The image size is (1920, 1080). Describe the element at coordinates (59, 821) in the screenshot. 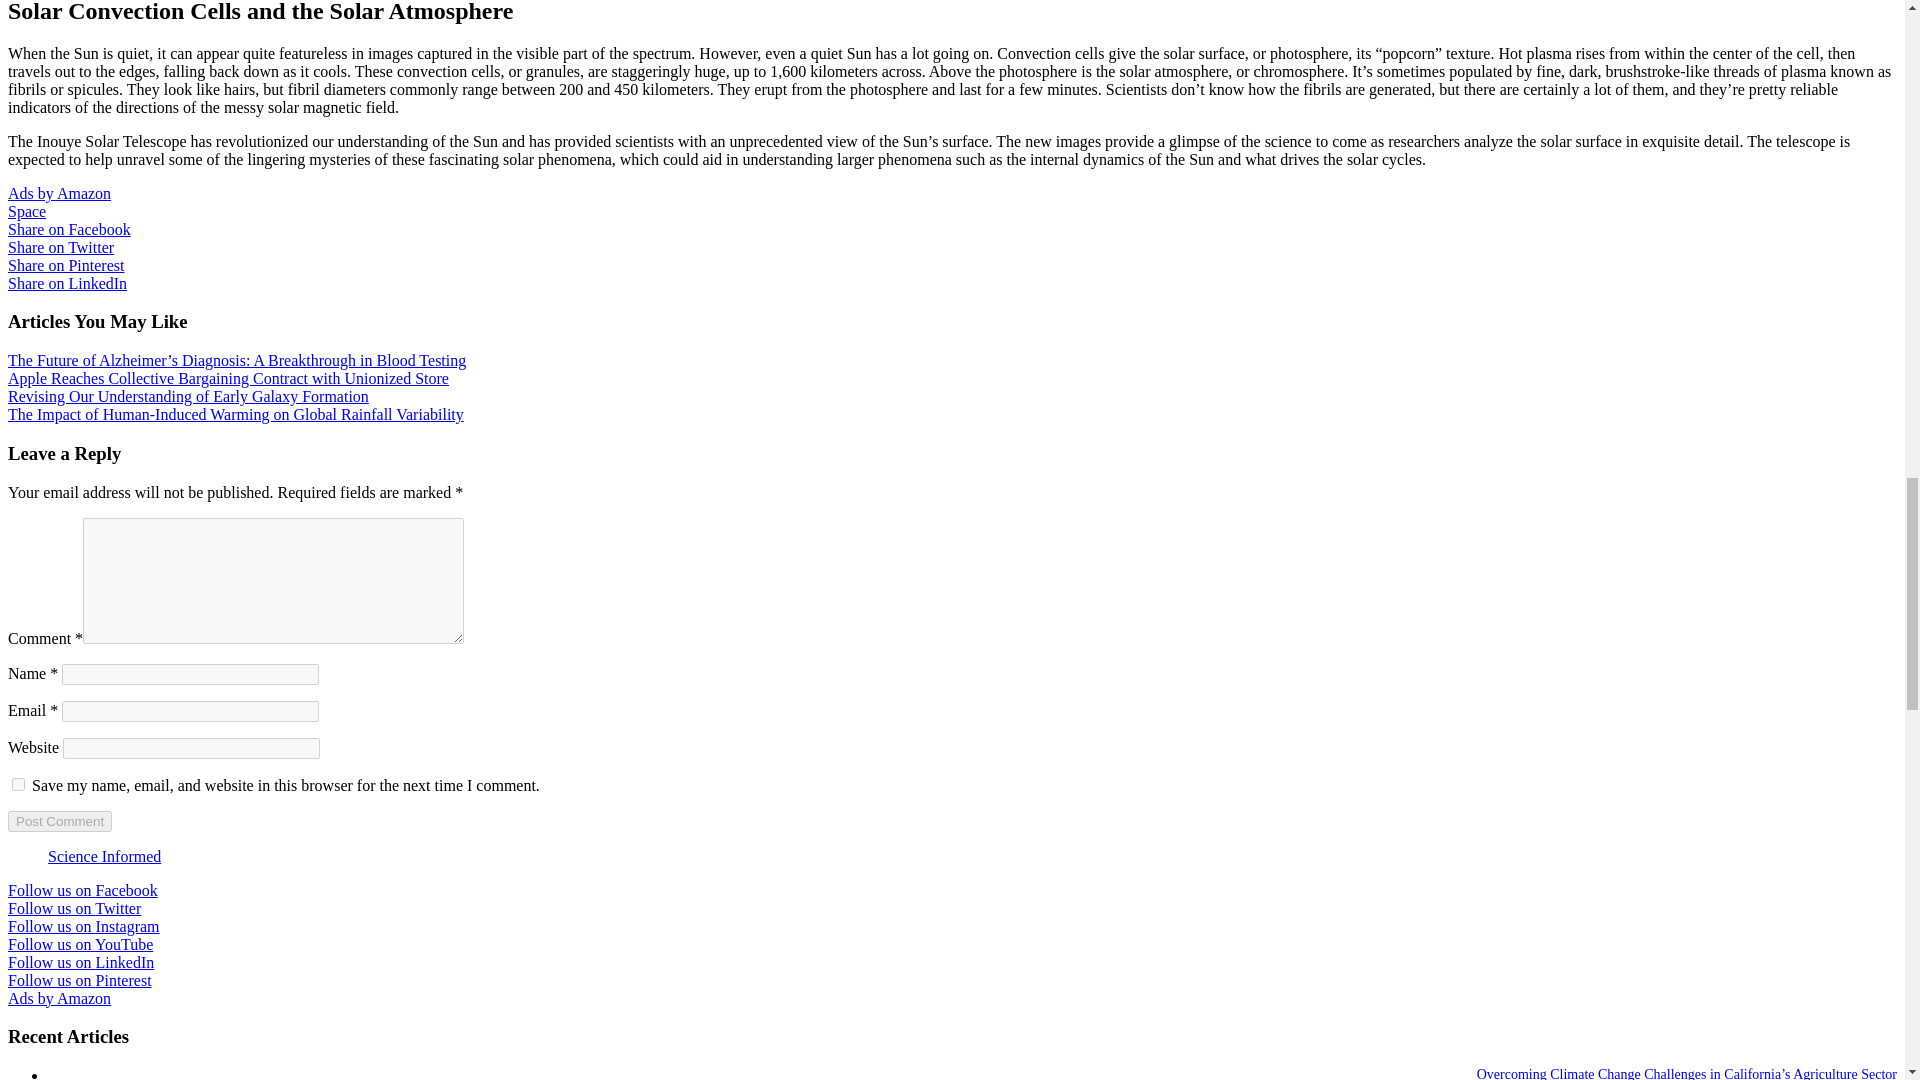

I see `Post Comment` at that location.